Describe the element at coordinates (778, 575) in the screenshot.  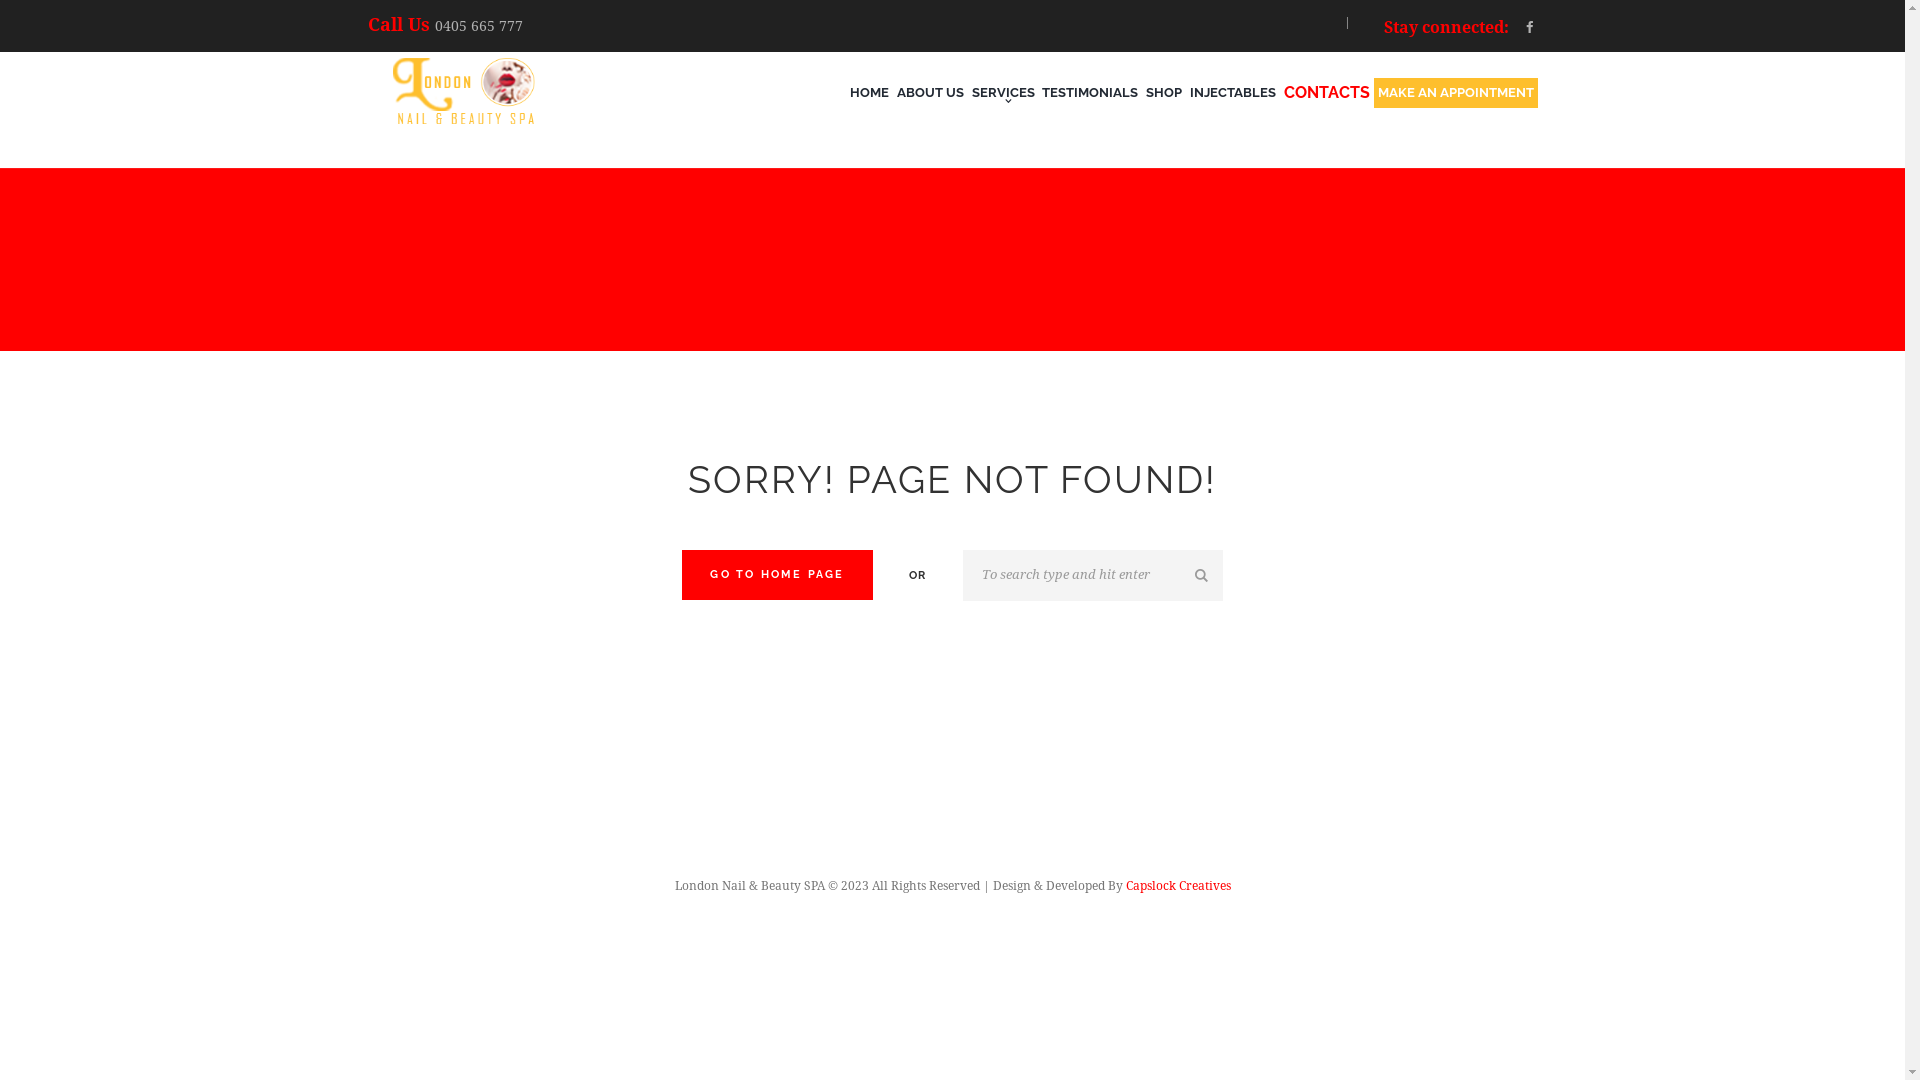
I see `GO TO HOME PAGE` at that location.